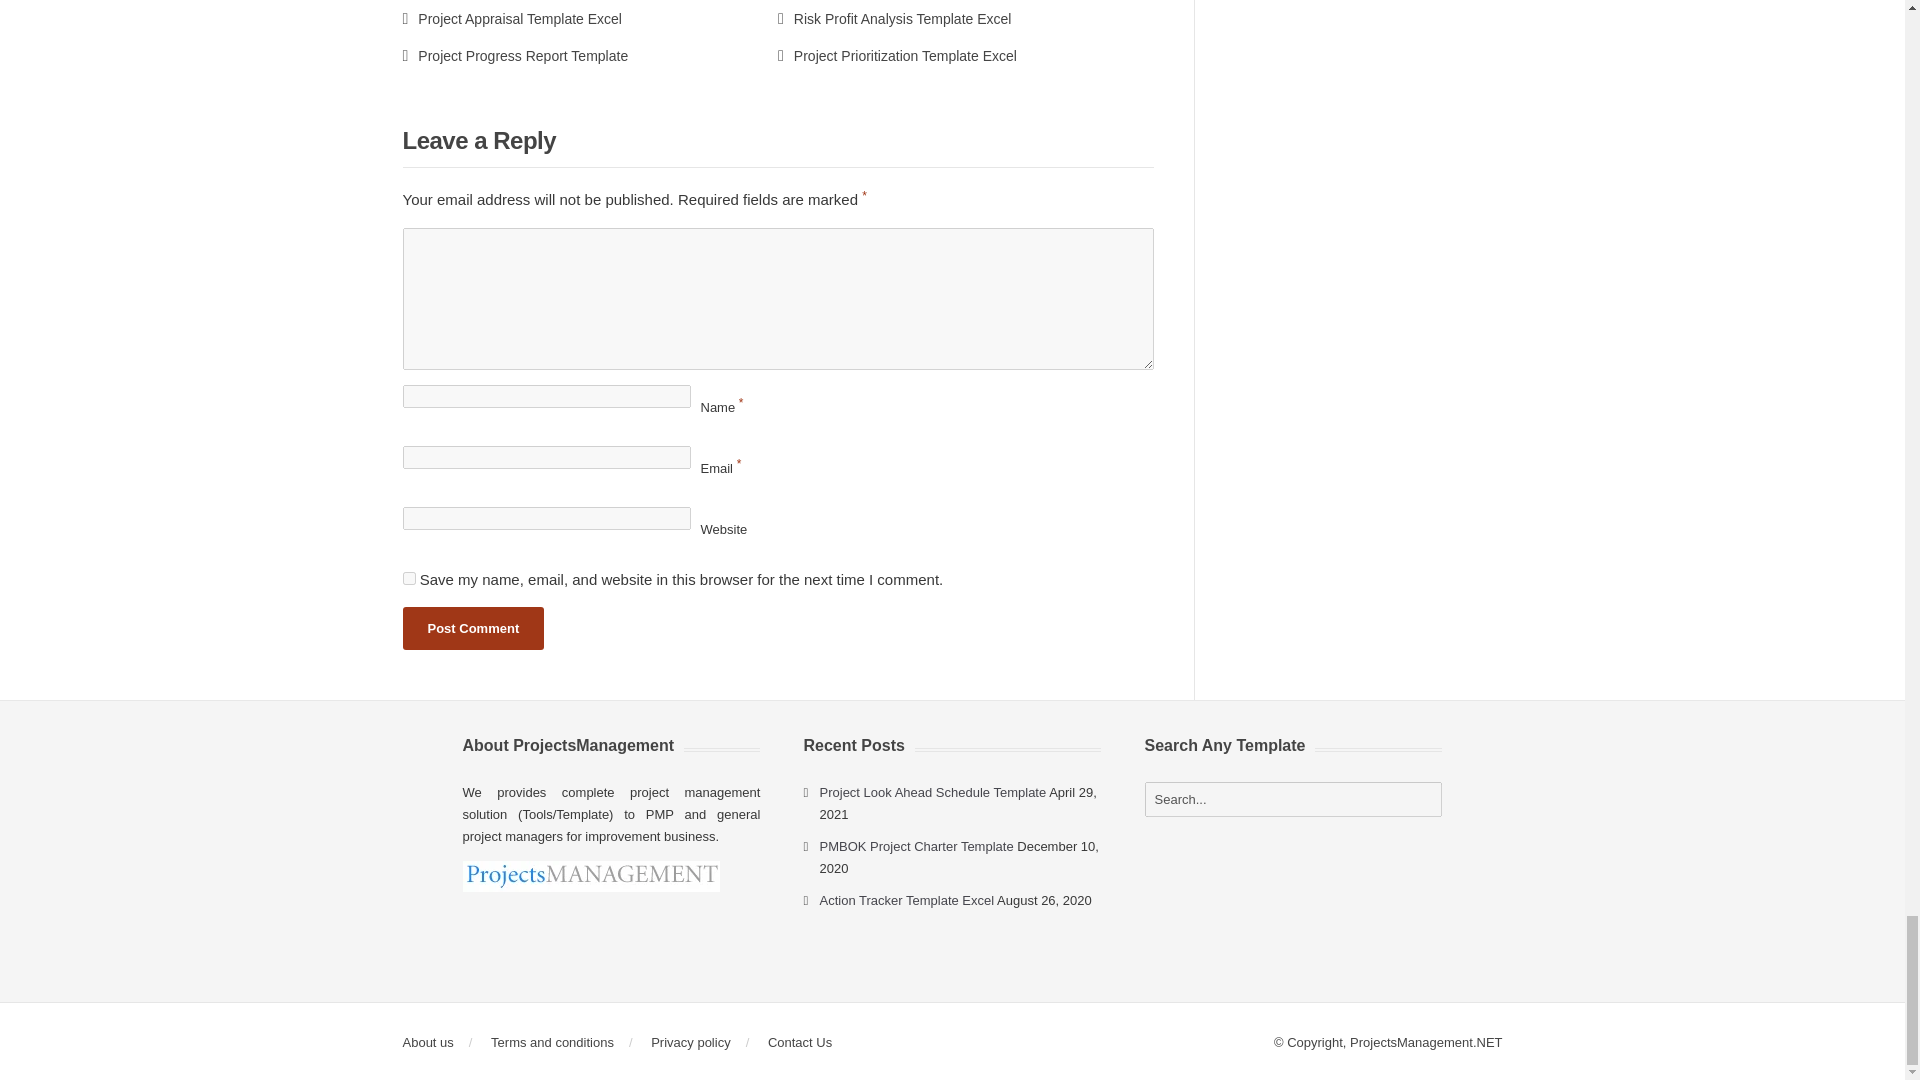  Describe the element at coordinates (510, 18) in the screenshot. I see `Project Appraisal Template Excel` at that location.